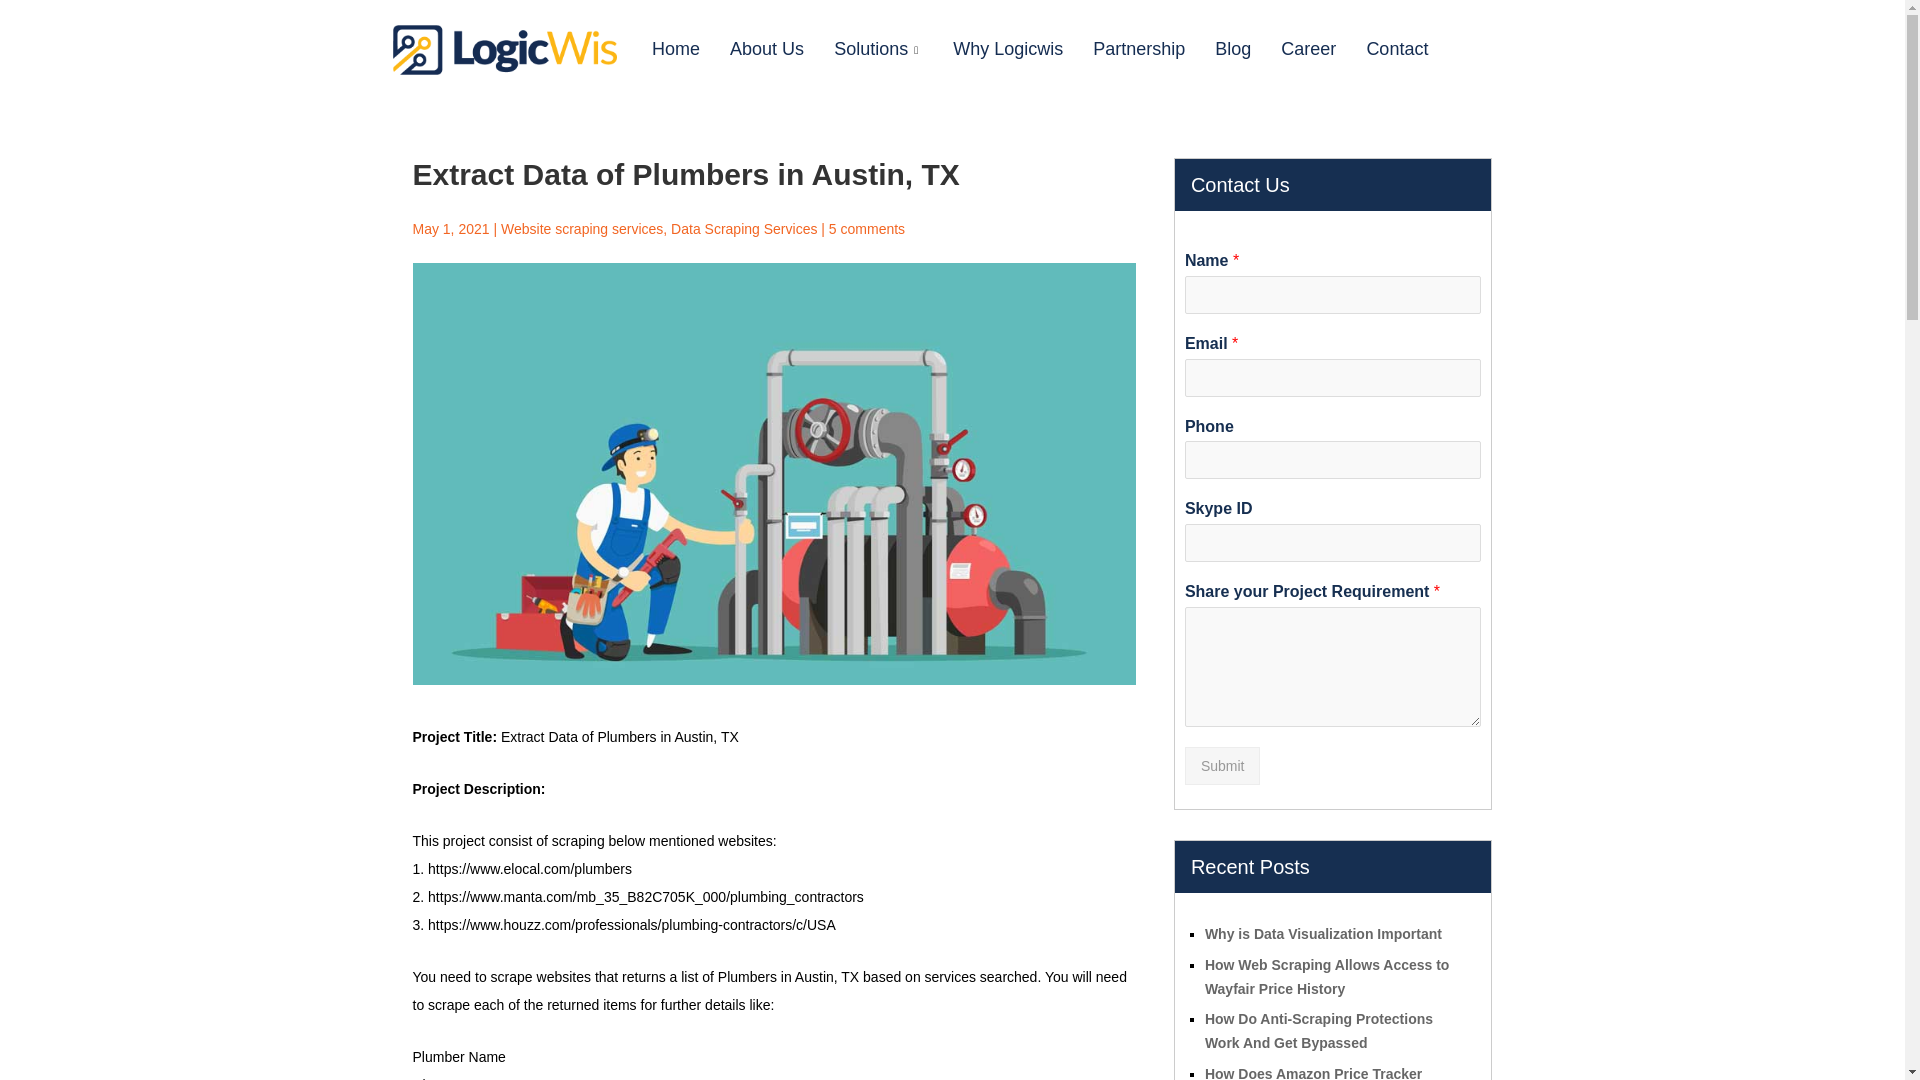 This screenshot has width=1920, height=1080. Describe the element at coordinates (1327, 976) in the screenshot. I see `How Web Scraping Allows Access to Wayfair Price History` at that location.